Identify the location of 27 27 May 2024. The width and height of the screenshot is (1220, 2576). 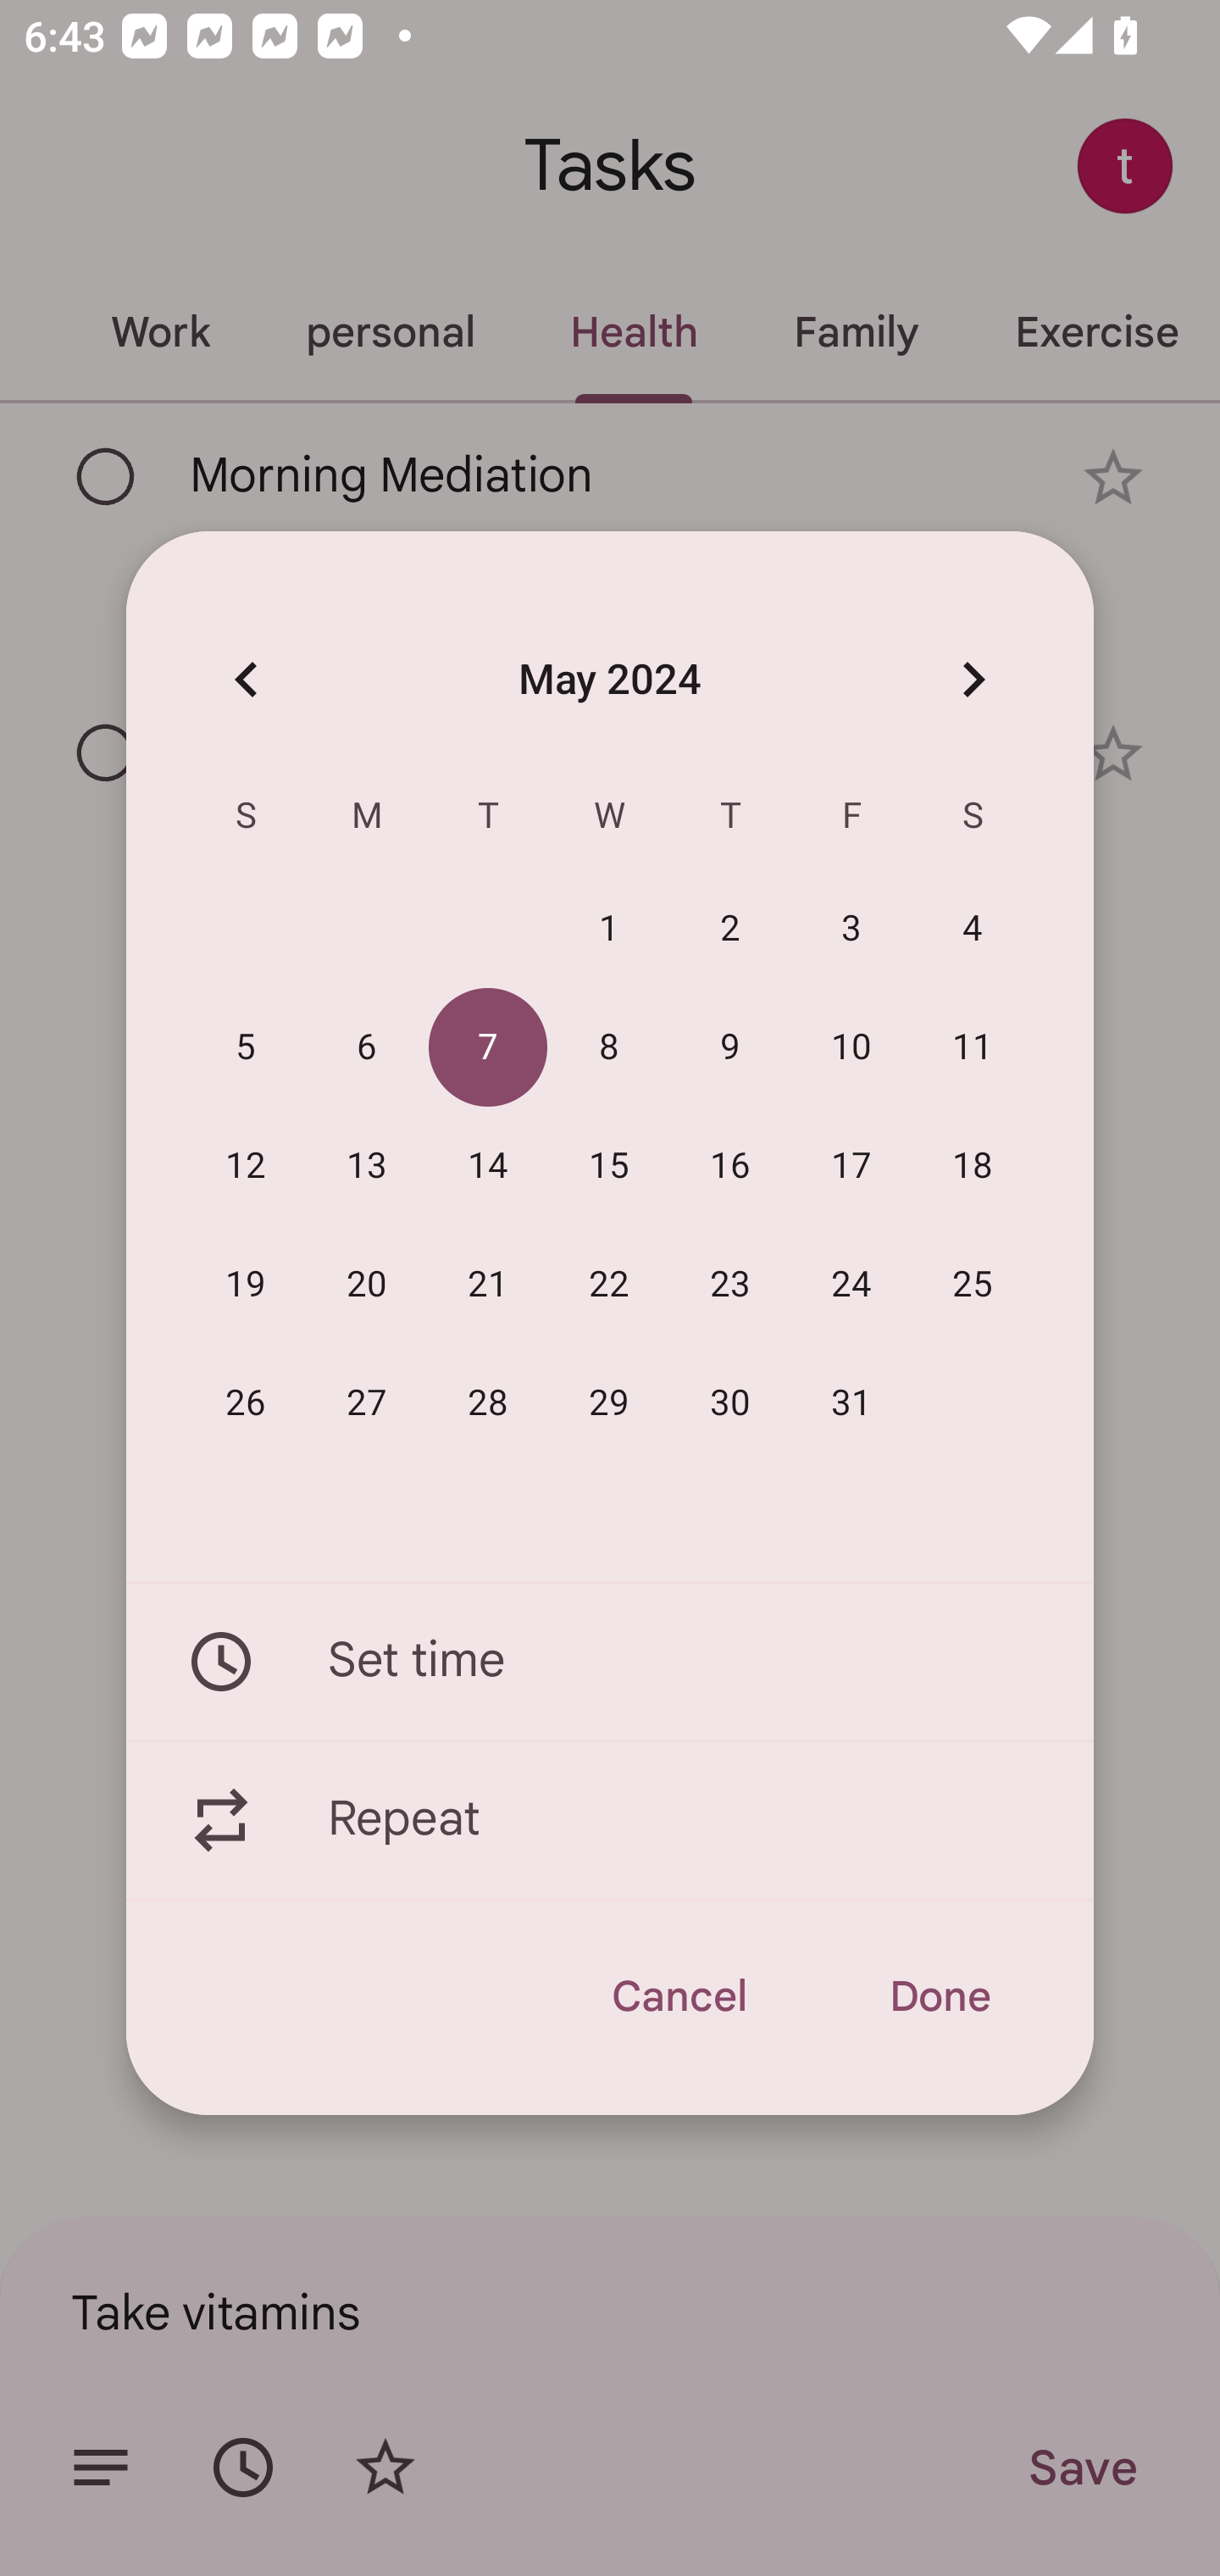
(367, 1403).